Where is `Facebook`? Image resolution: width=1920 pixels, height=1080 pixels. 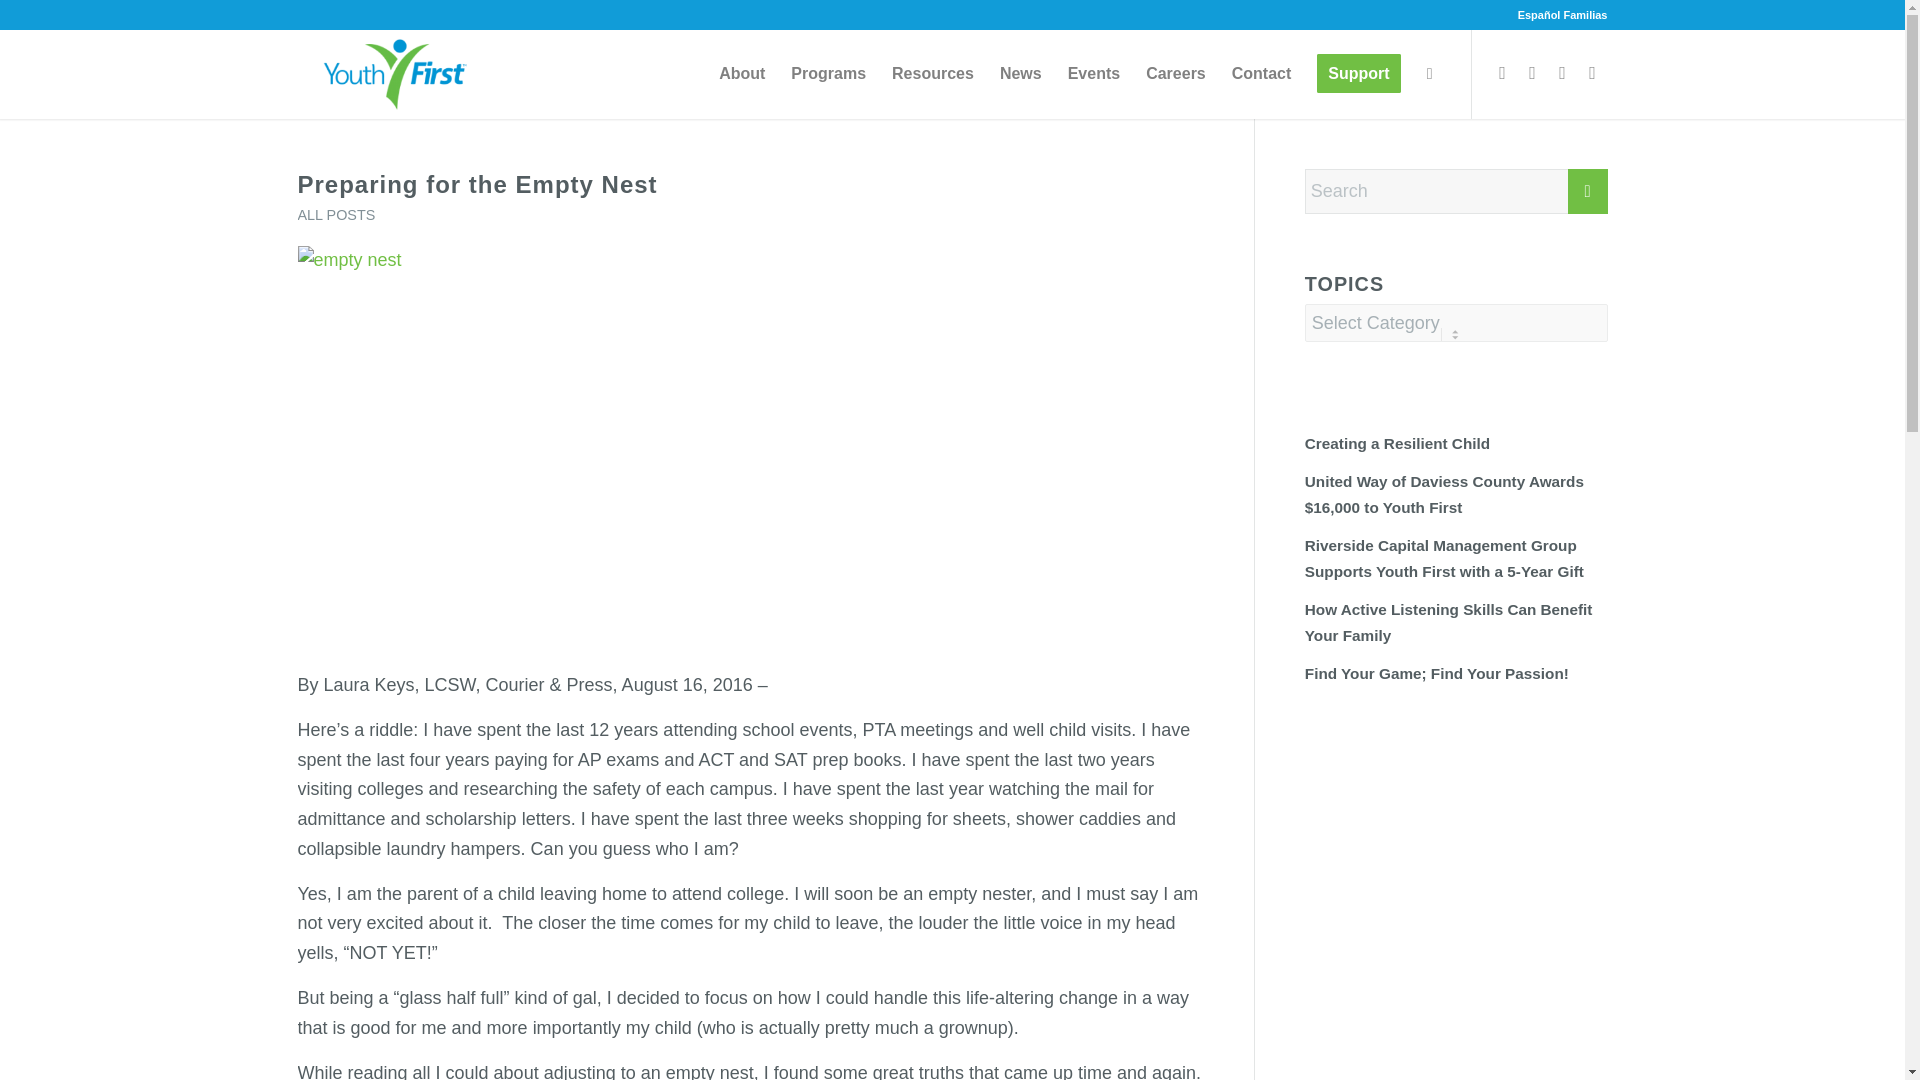 Facebook is located at coordinates (1503, 72).